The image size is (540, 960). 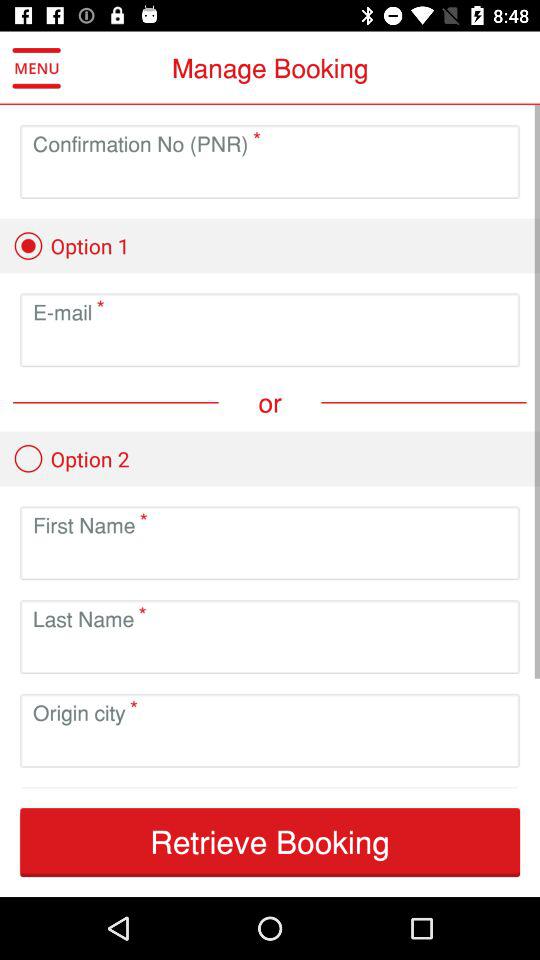 What do you see at coordinates (270, 346) in the screenshot?
I see `to create email option` at bounding box center [270, 346].